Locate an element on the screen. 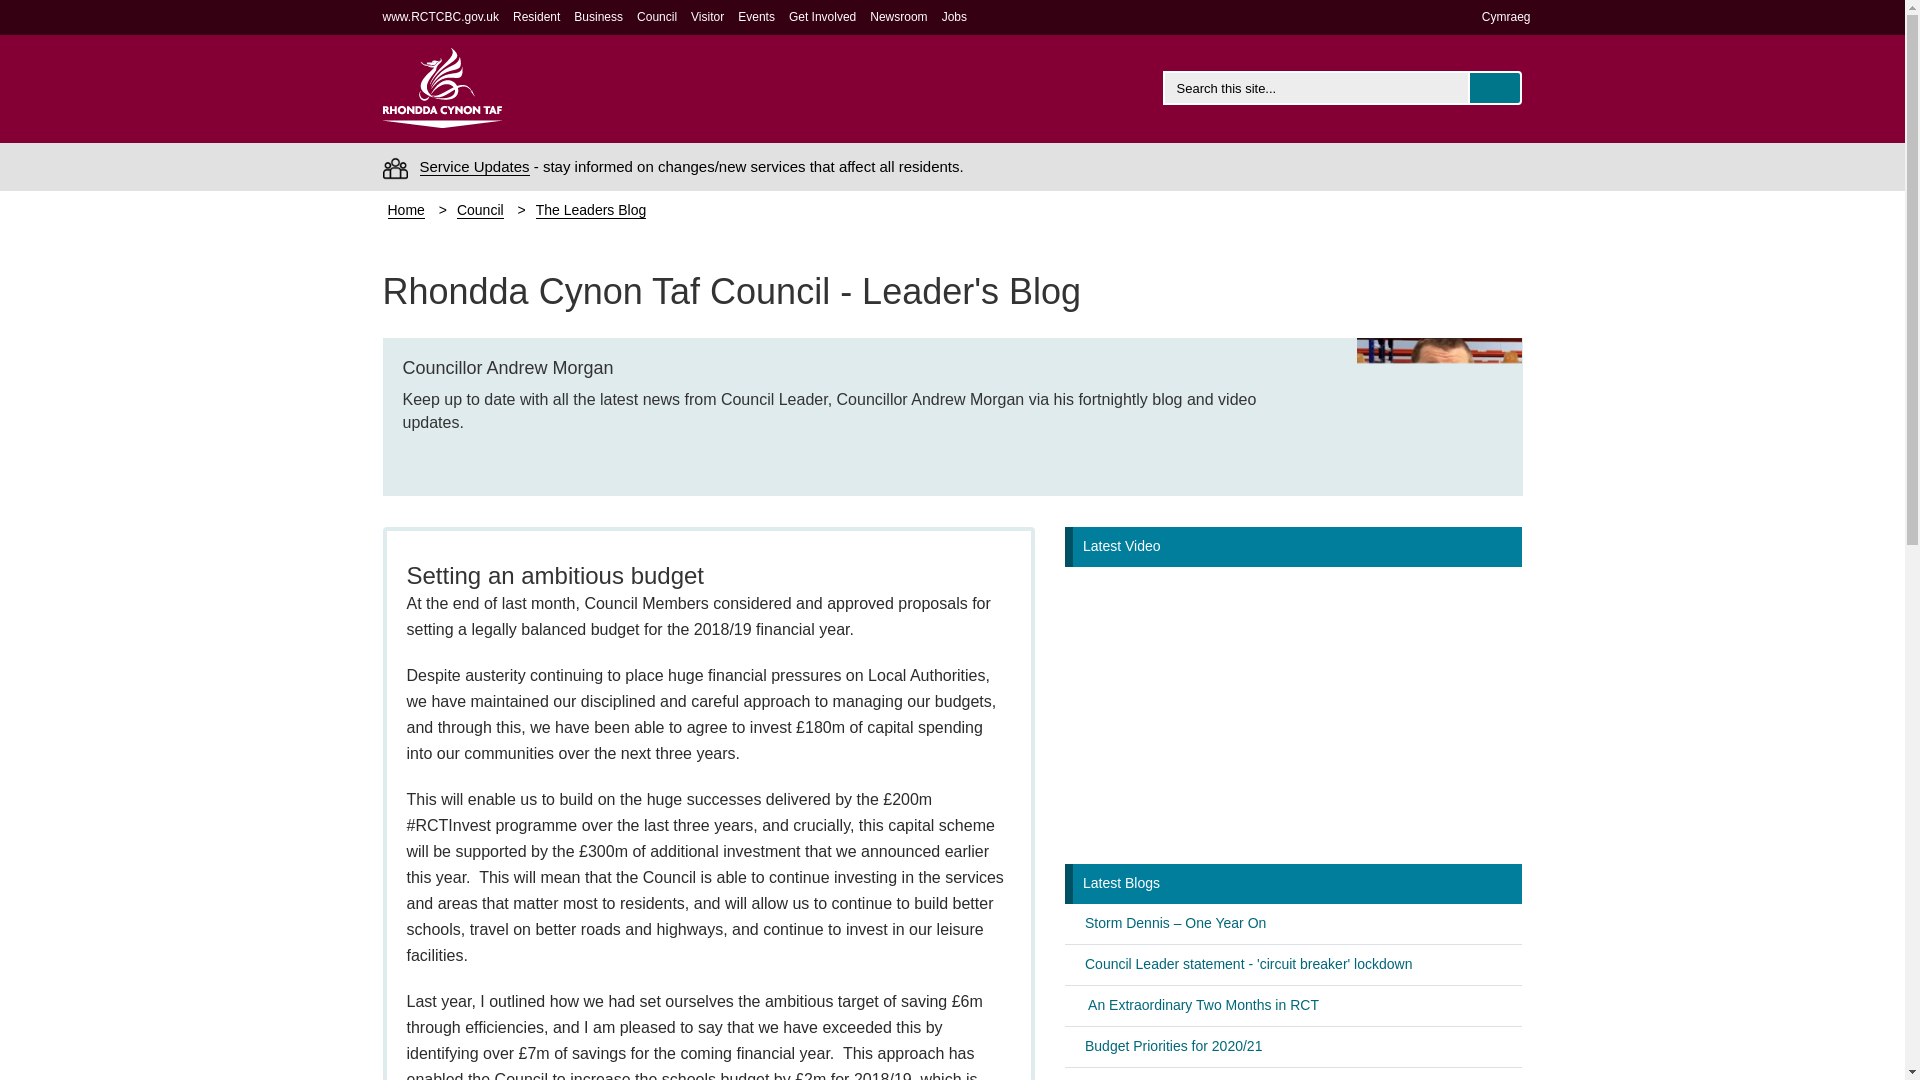  Go is located at coordinates (1495, 88).